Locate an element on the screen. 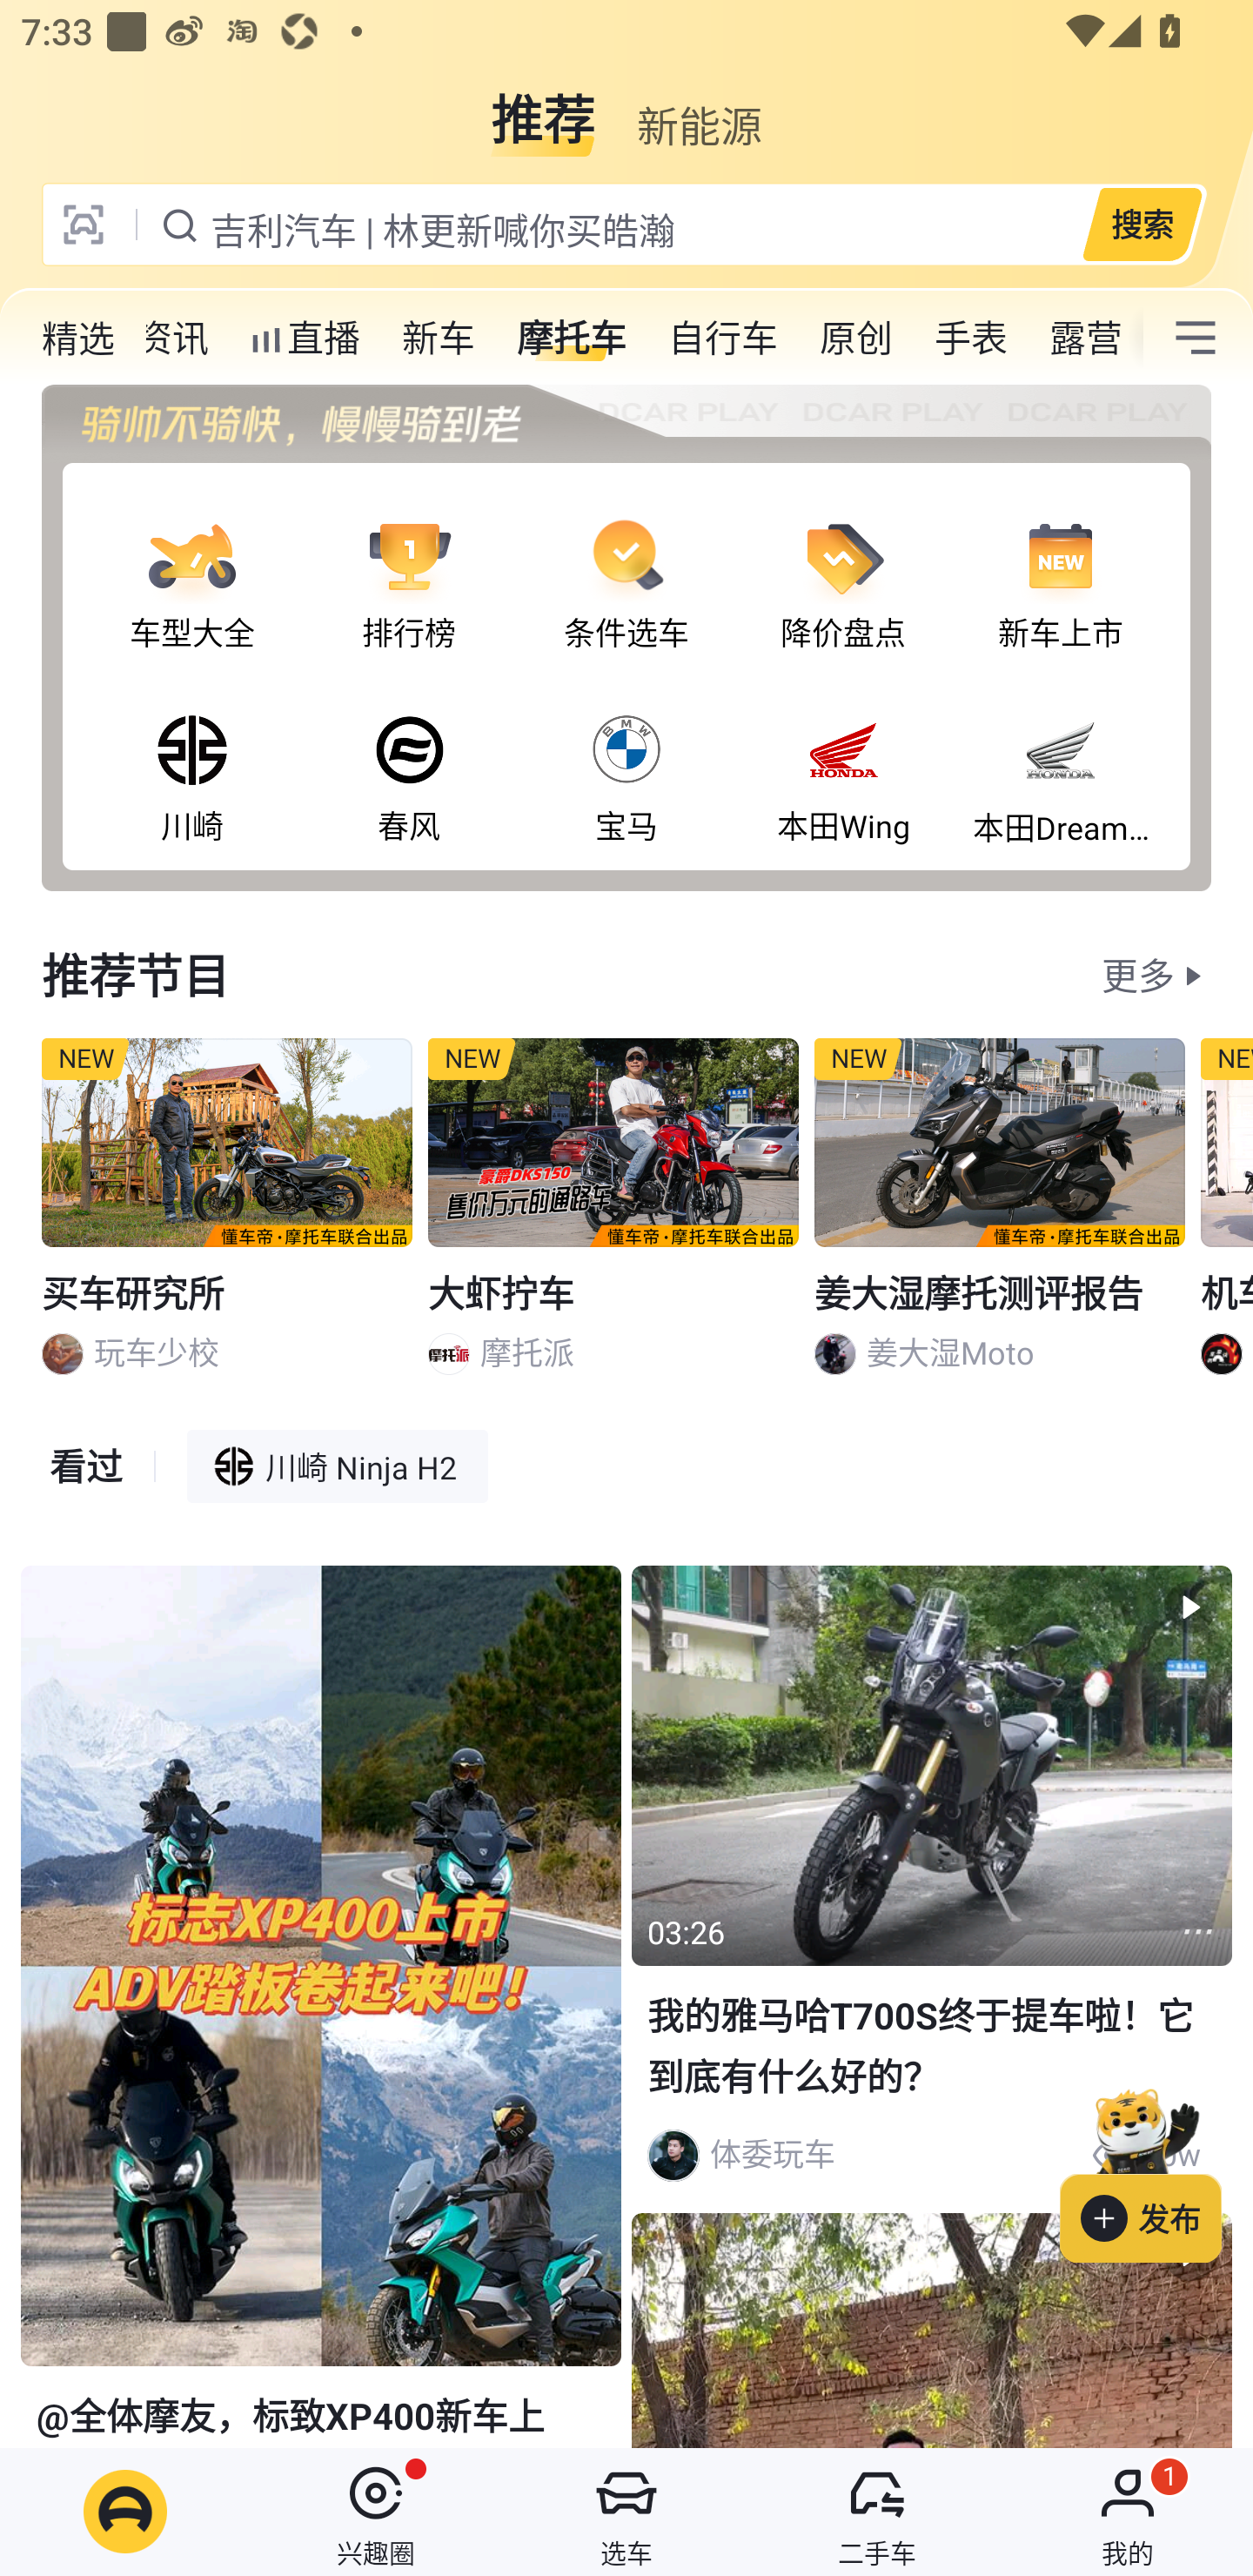 This screenshot has height=2576, width=1253.  二手车 is located at coordinates (877, 2512).